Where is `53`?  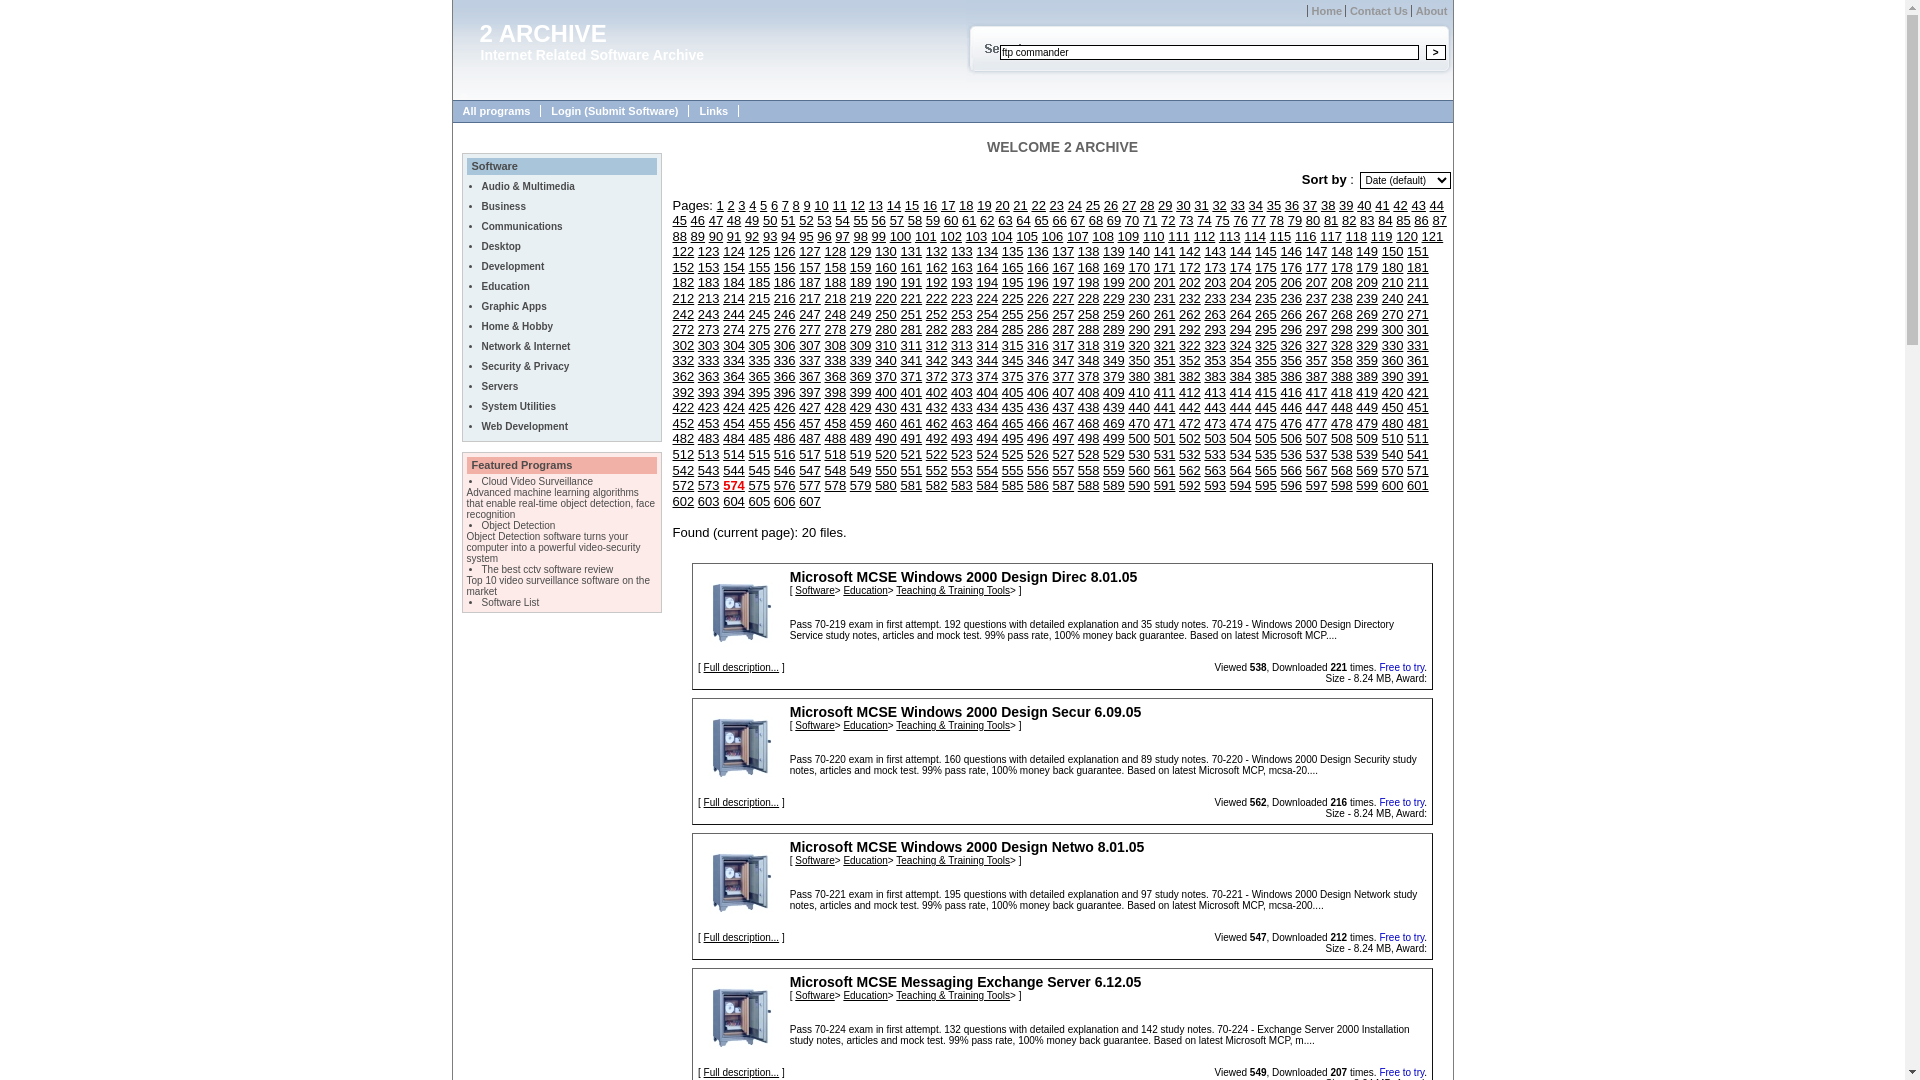
53 is located at coordinates (824, 220).